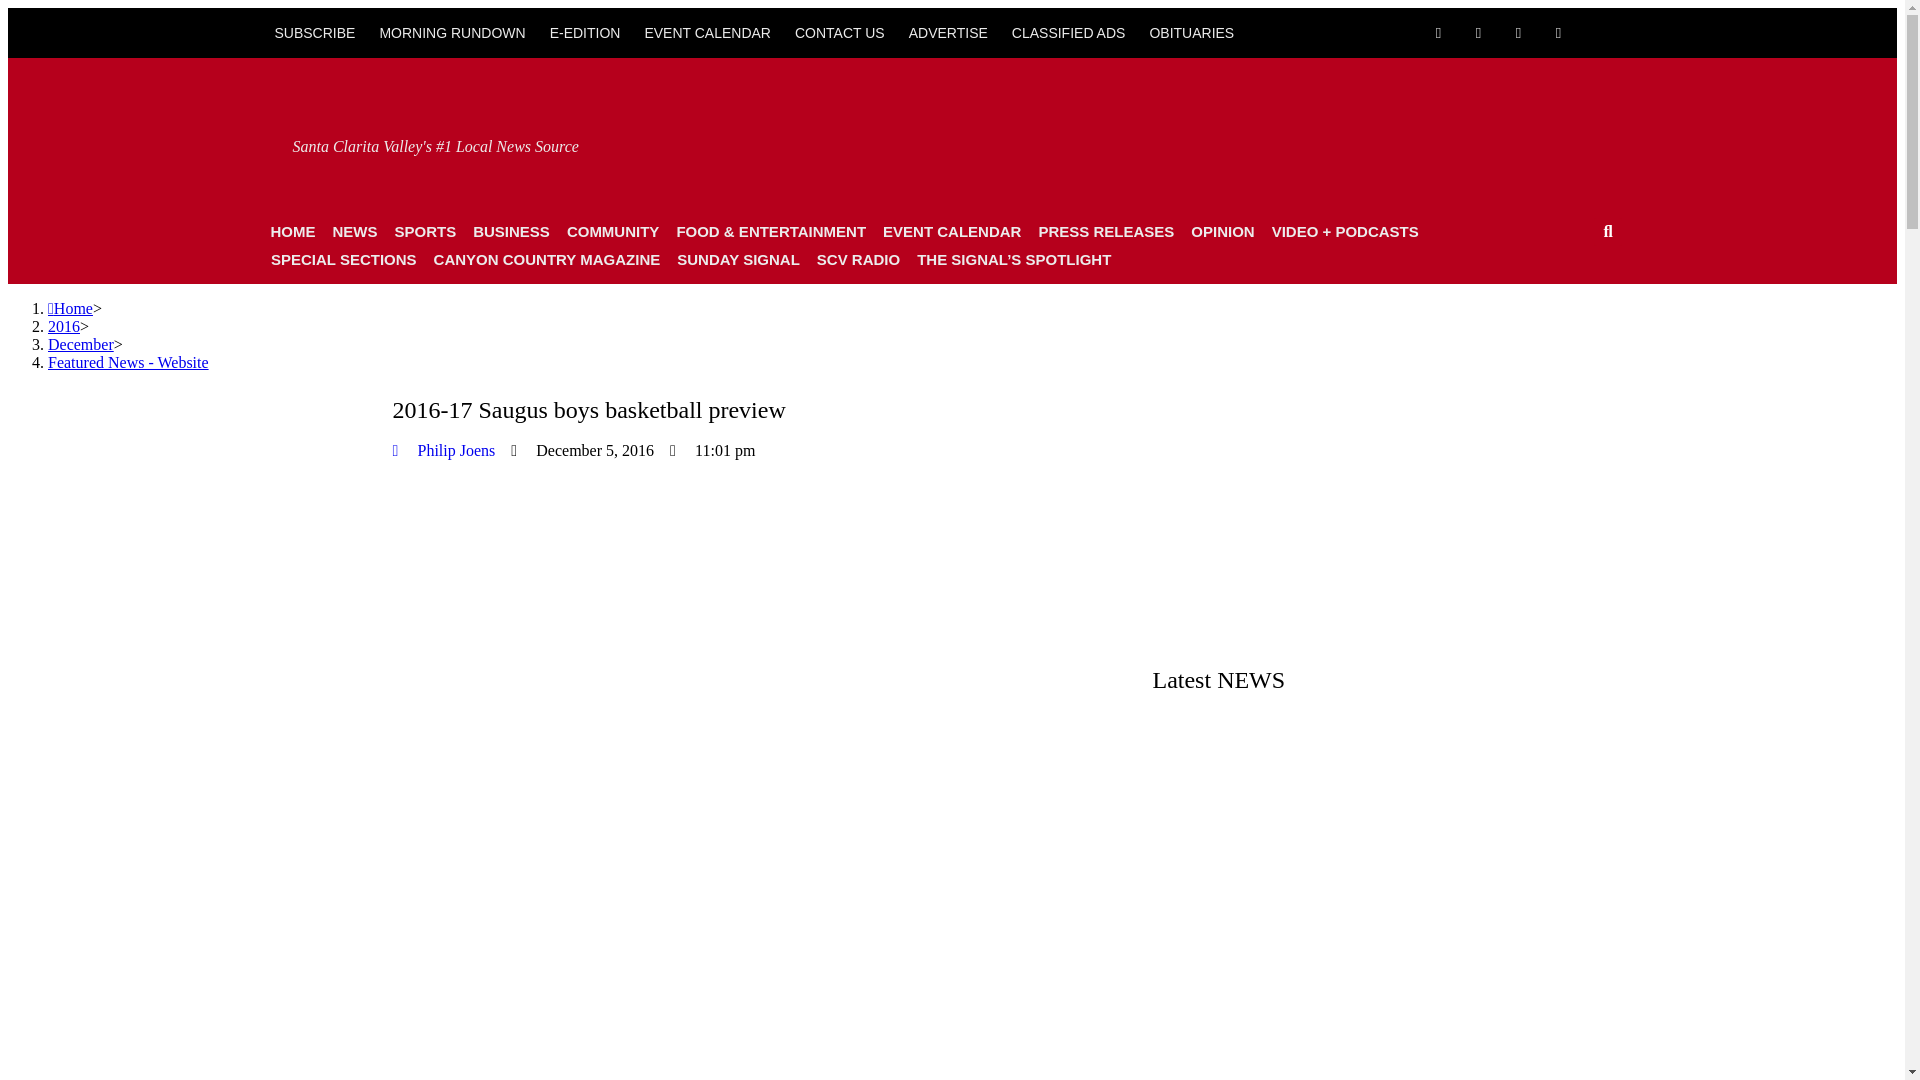 This screenshot has height=1080, width=1920. What do you see at coordinates (585, 32) in the screenshot?
I see `E-EDITION` at bounding box center [585, 32].